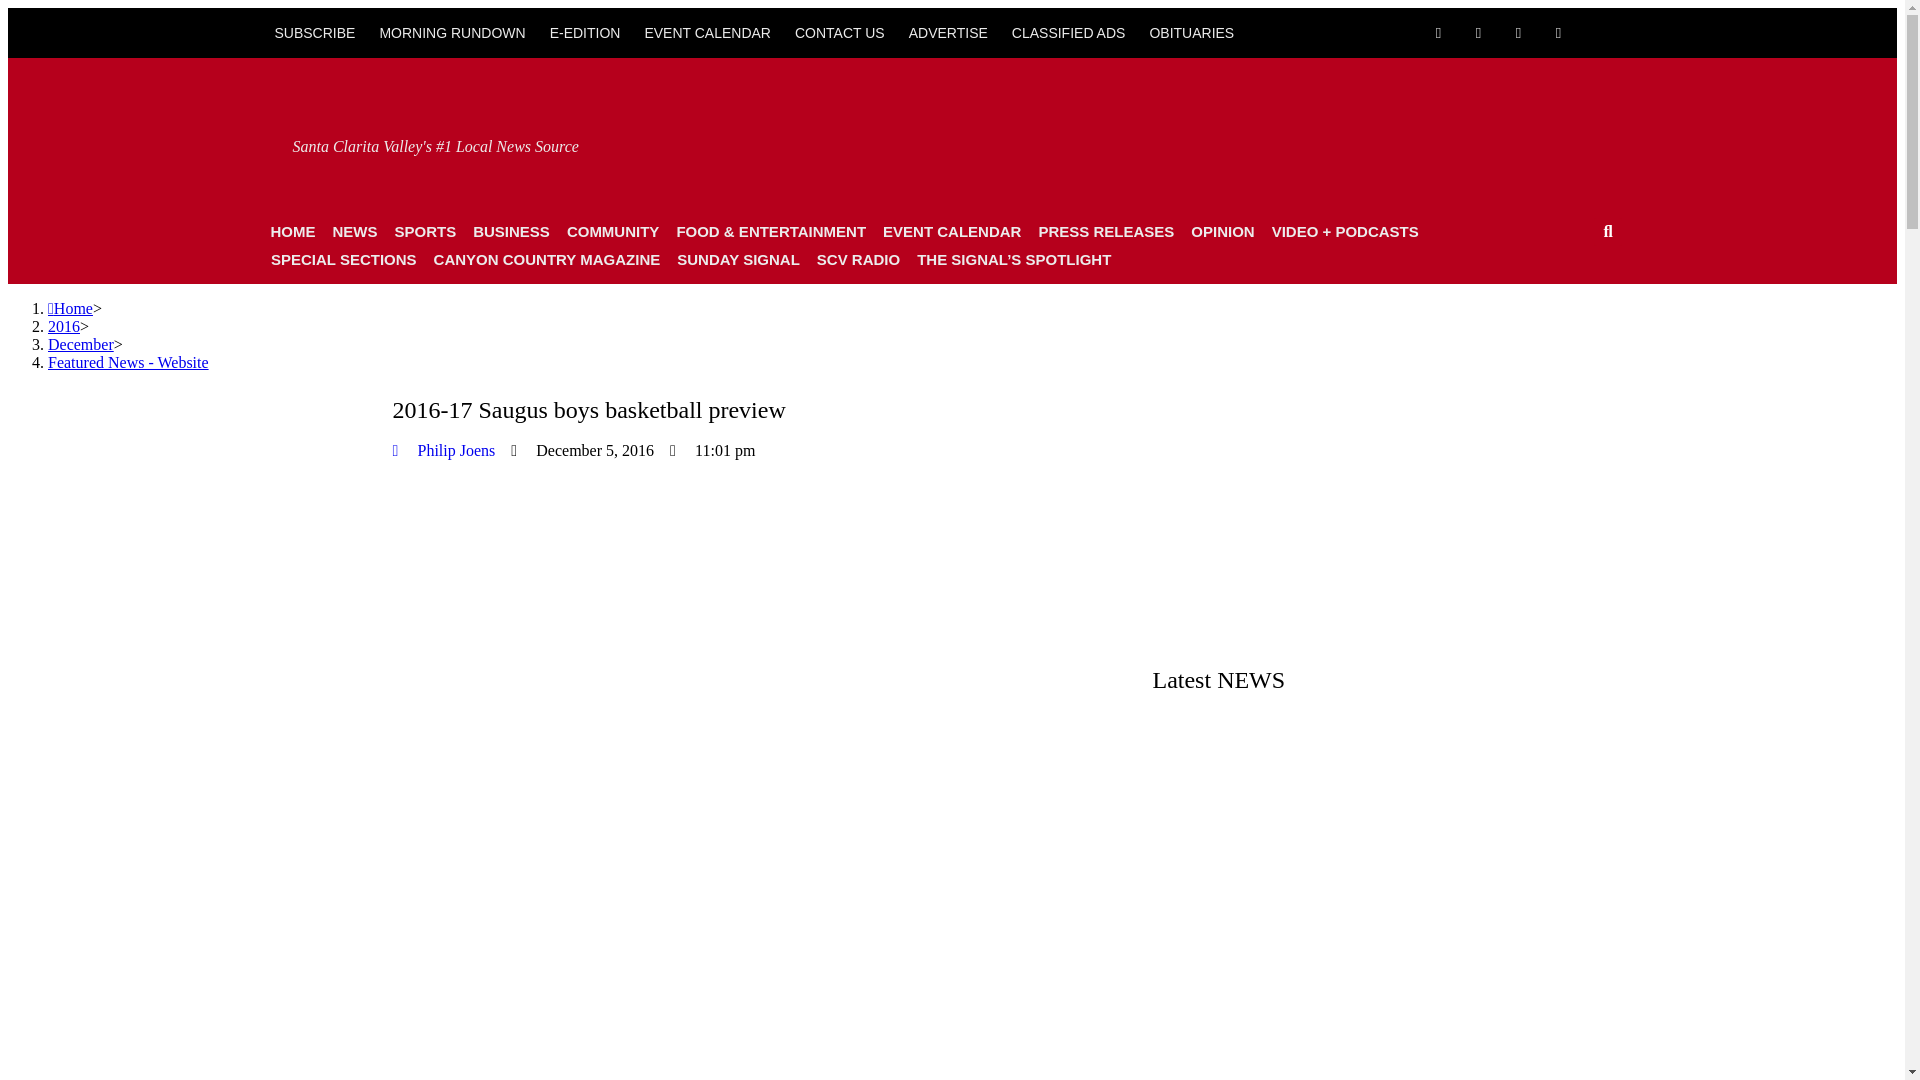 This screenshot has height=1080, width=1920. What do you see at coordinates (585, 32) in the screenshot?
I see `E-EDITION` at bounding box center [585, 32].